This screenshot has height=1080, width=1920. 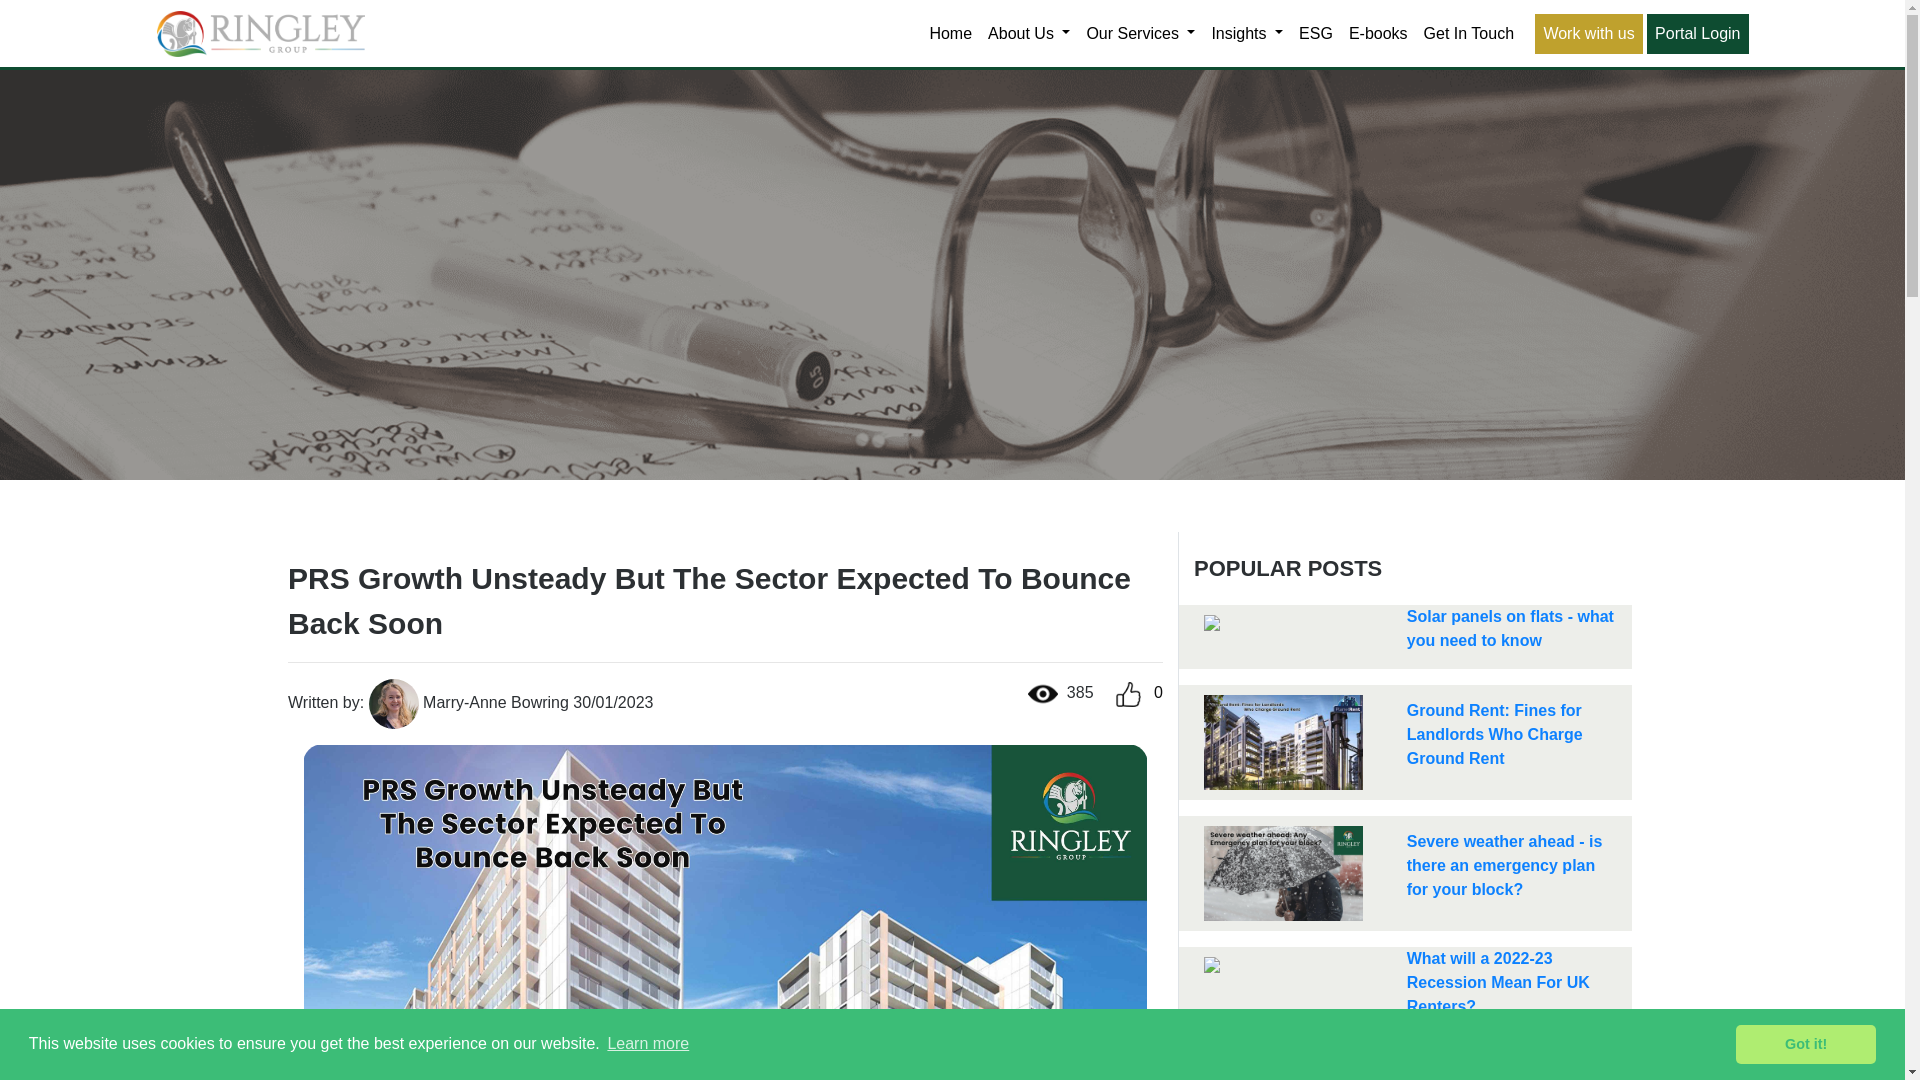 I want to click on Got it!, so click(x=1805, y=1043).